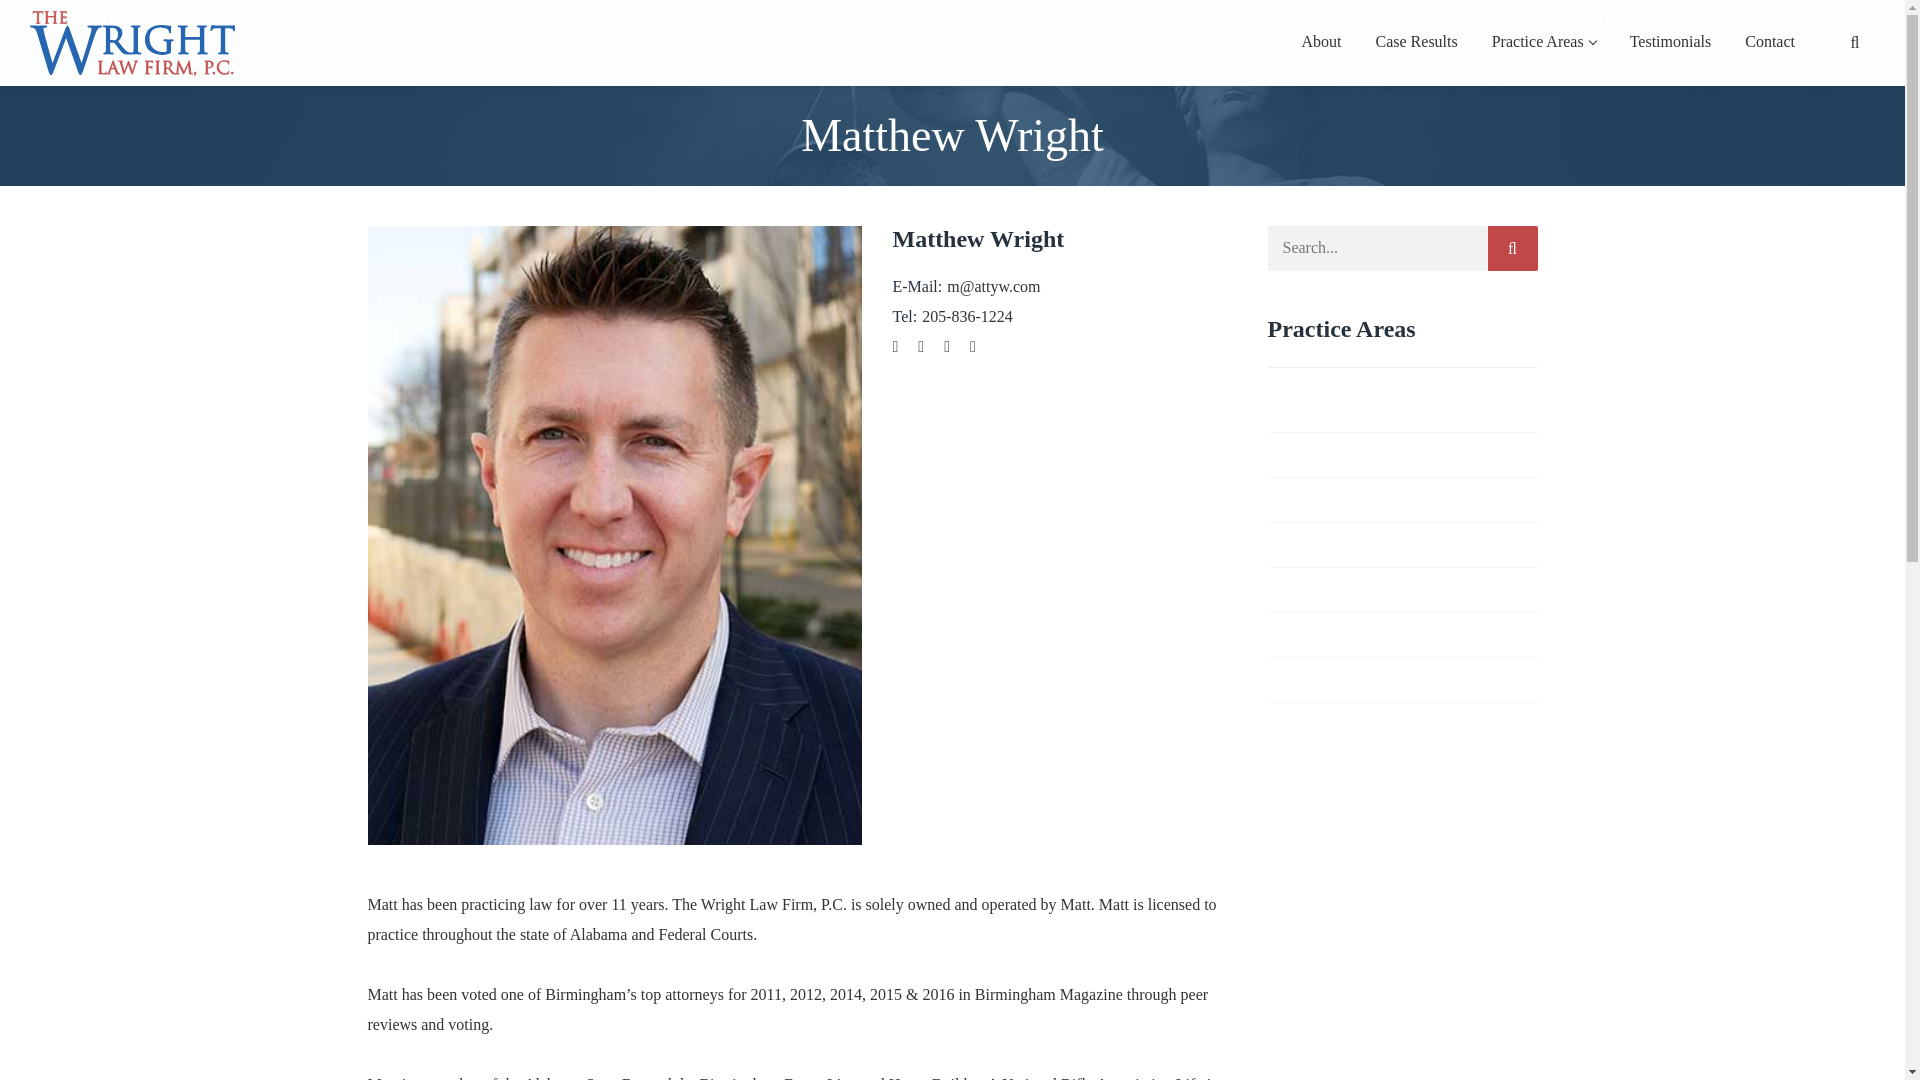  I want to click on Practice Areas, so click(1544, 43).